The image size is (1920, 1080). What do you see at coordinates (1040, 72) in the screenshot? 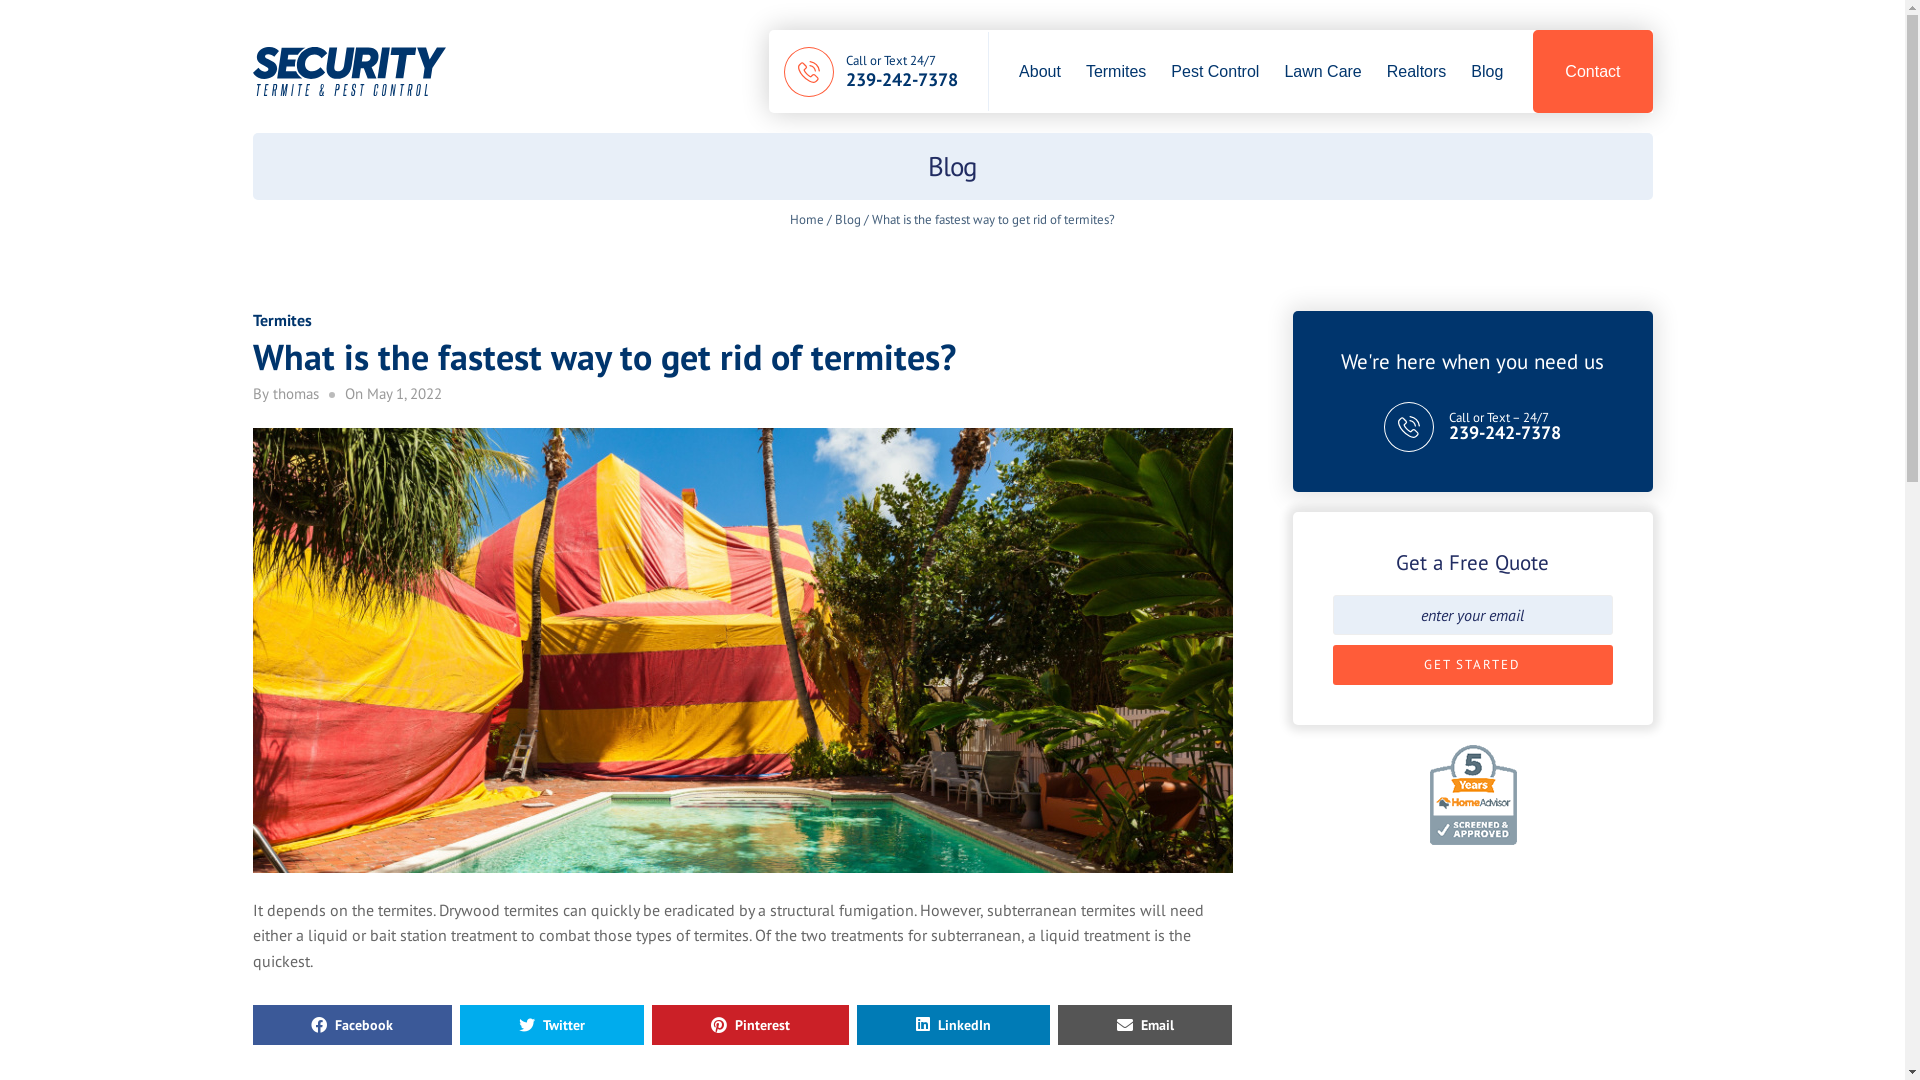
I see `About` at bounding box center [1040, 72].